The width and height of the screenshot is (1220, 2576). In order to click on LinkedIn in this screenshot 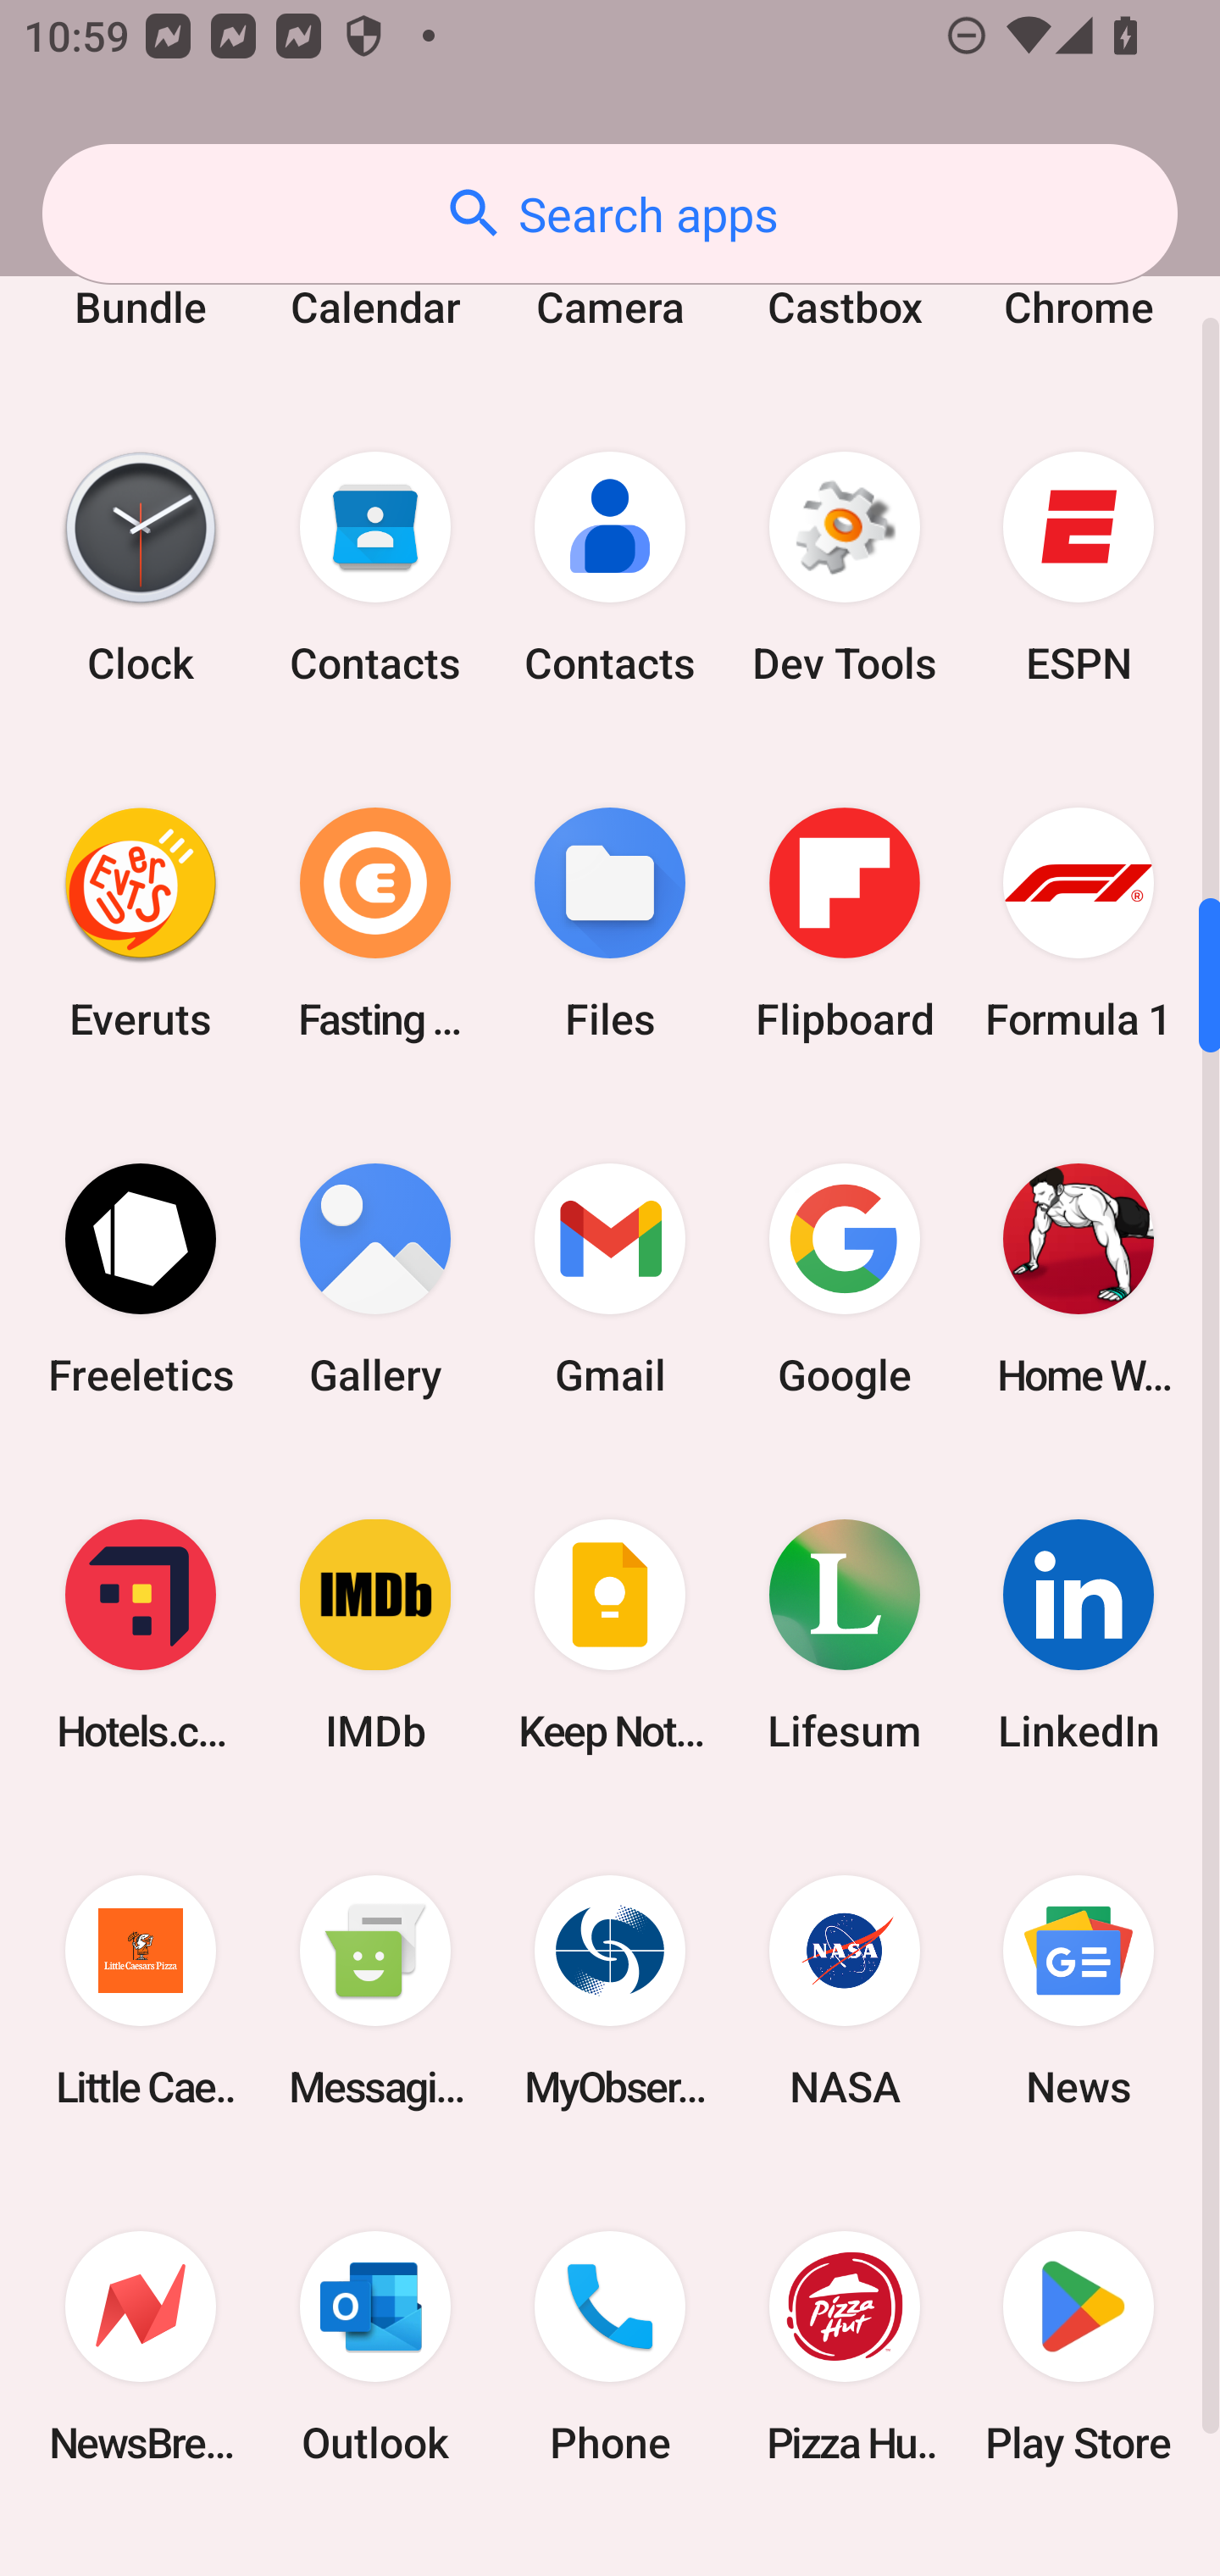, I will do `click(1079, 1635)`.